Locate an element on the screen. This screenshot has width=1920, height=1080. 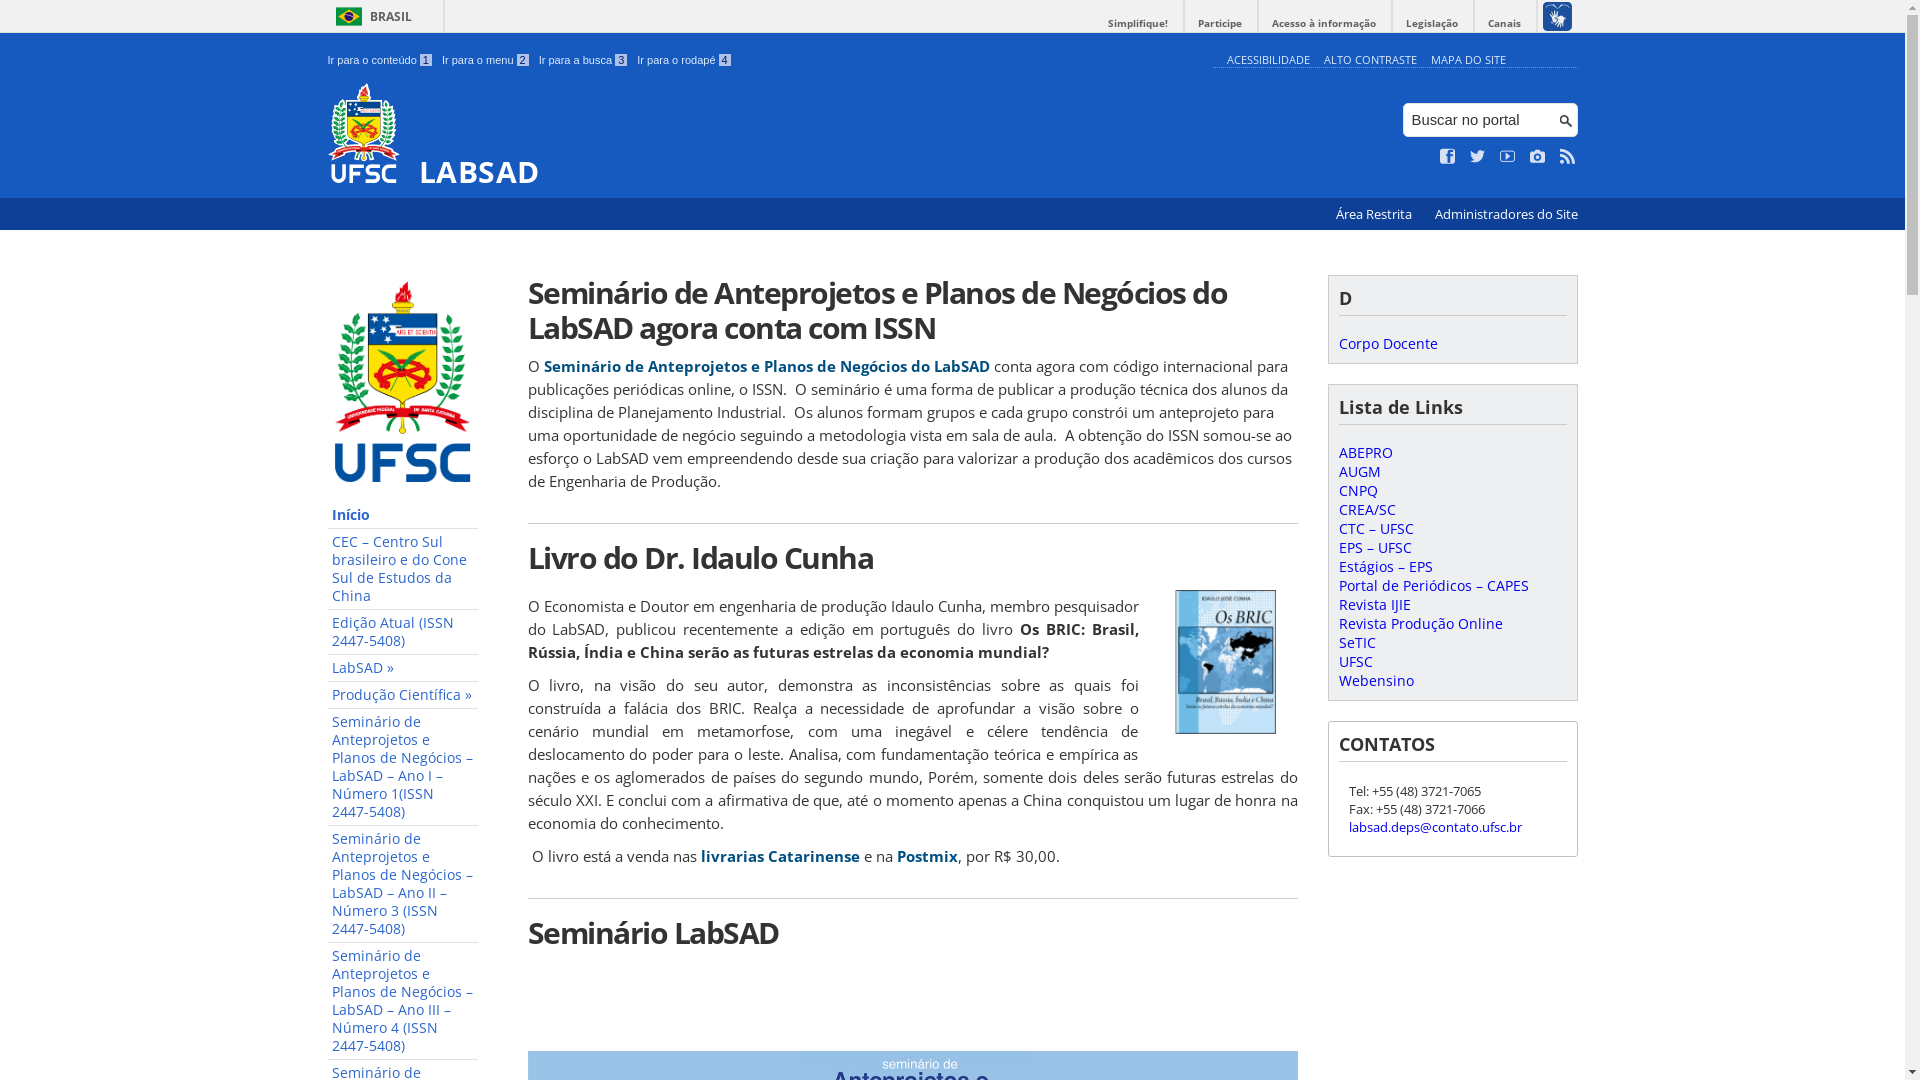
Siga no Twitter is located at coordinates (1478, 157).